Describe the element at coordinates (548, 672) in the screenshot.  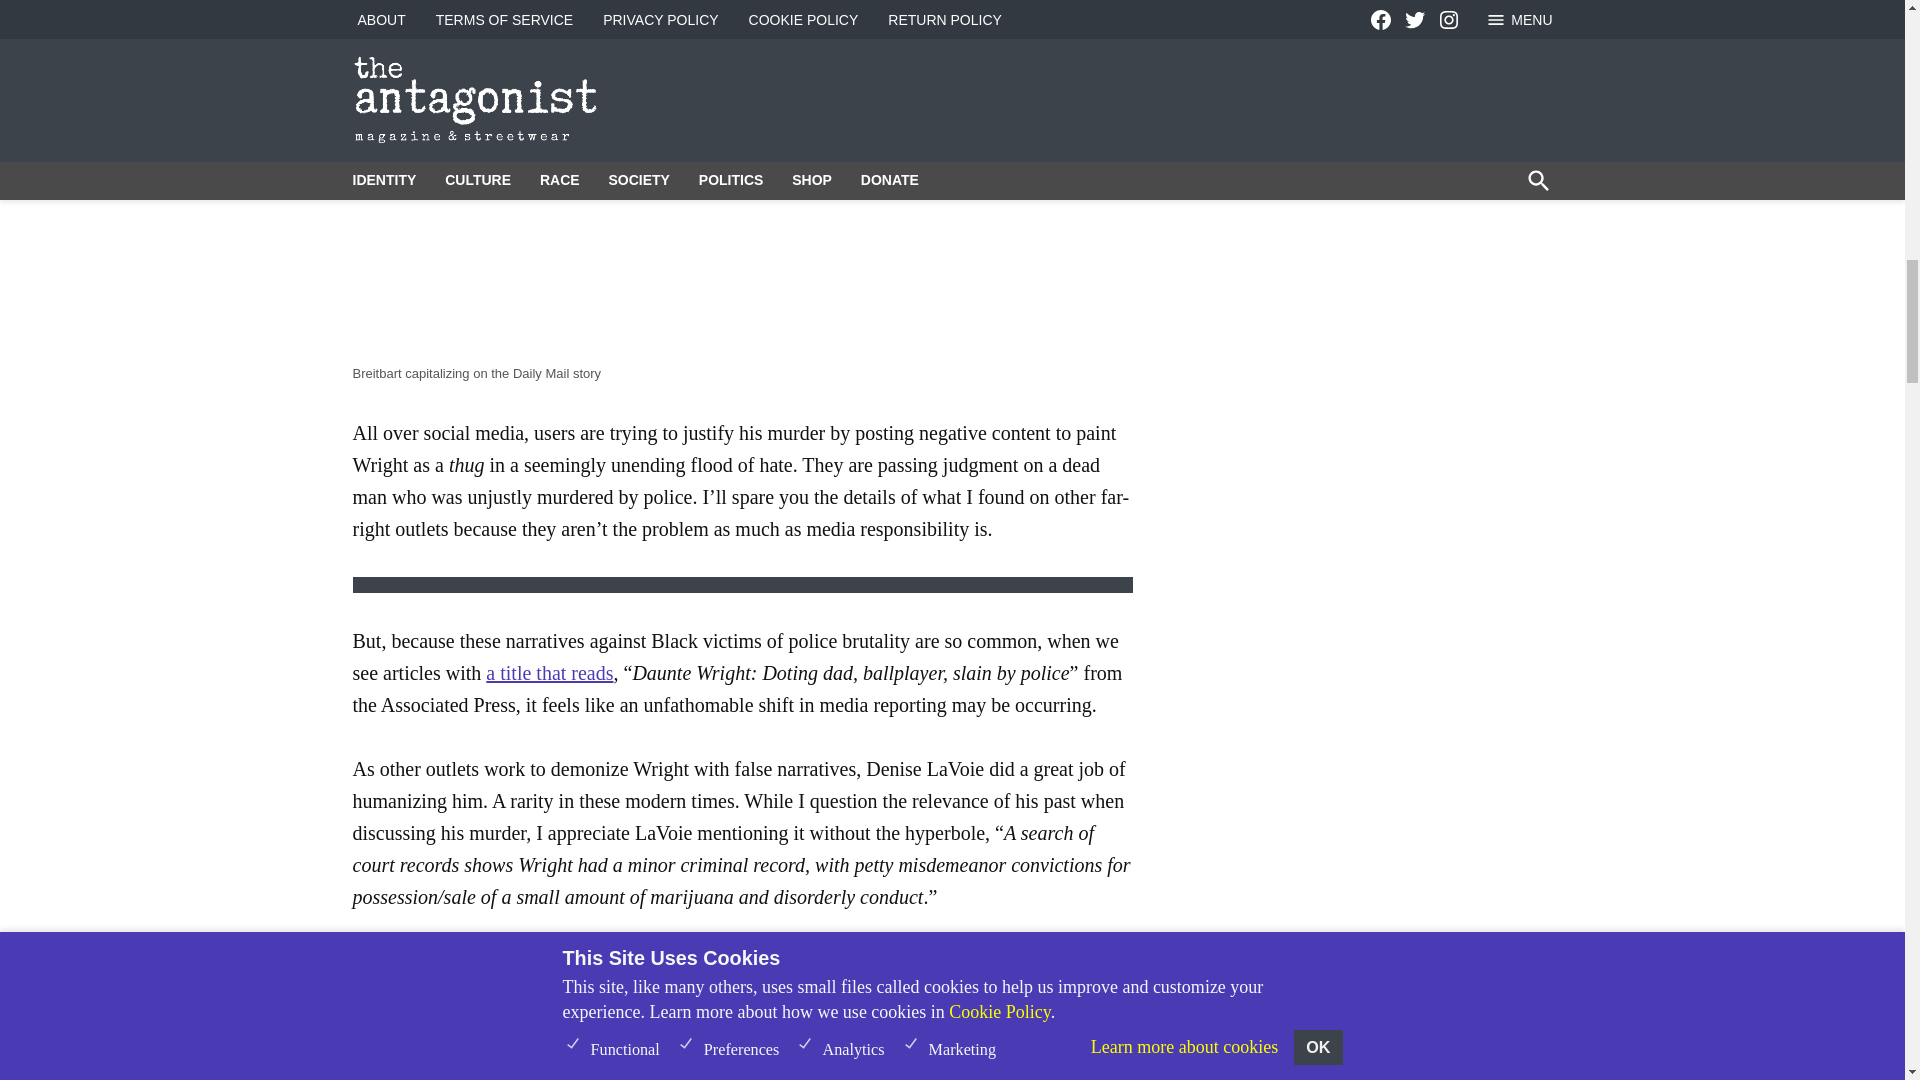
I see `a title that reads` at that location.